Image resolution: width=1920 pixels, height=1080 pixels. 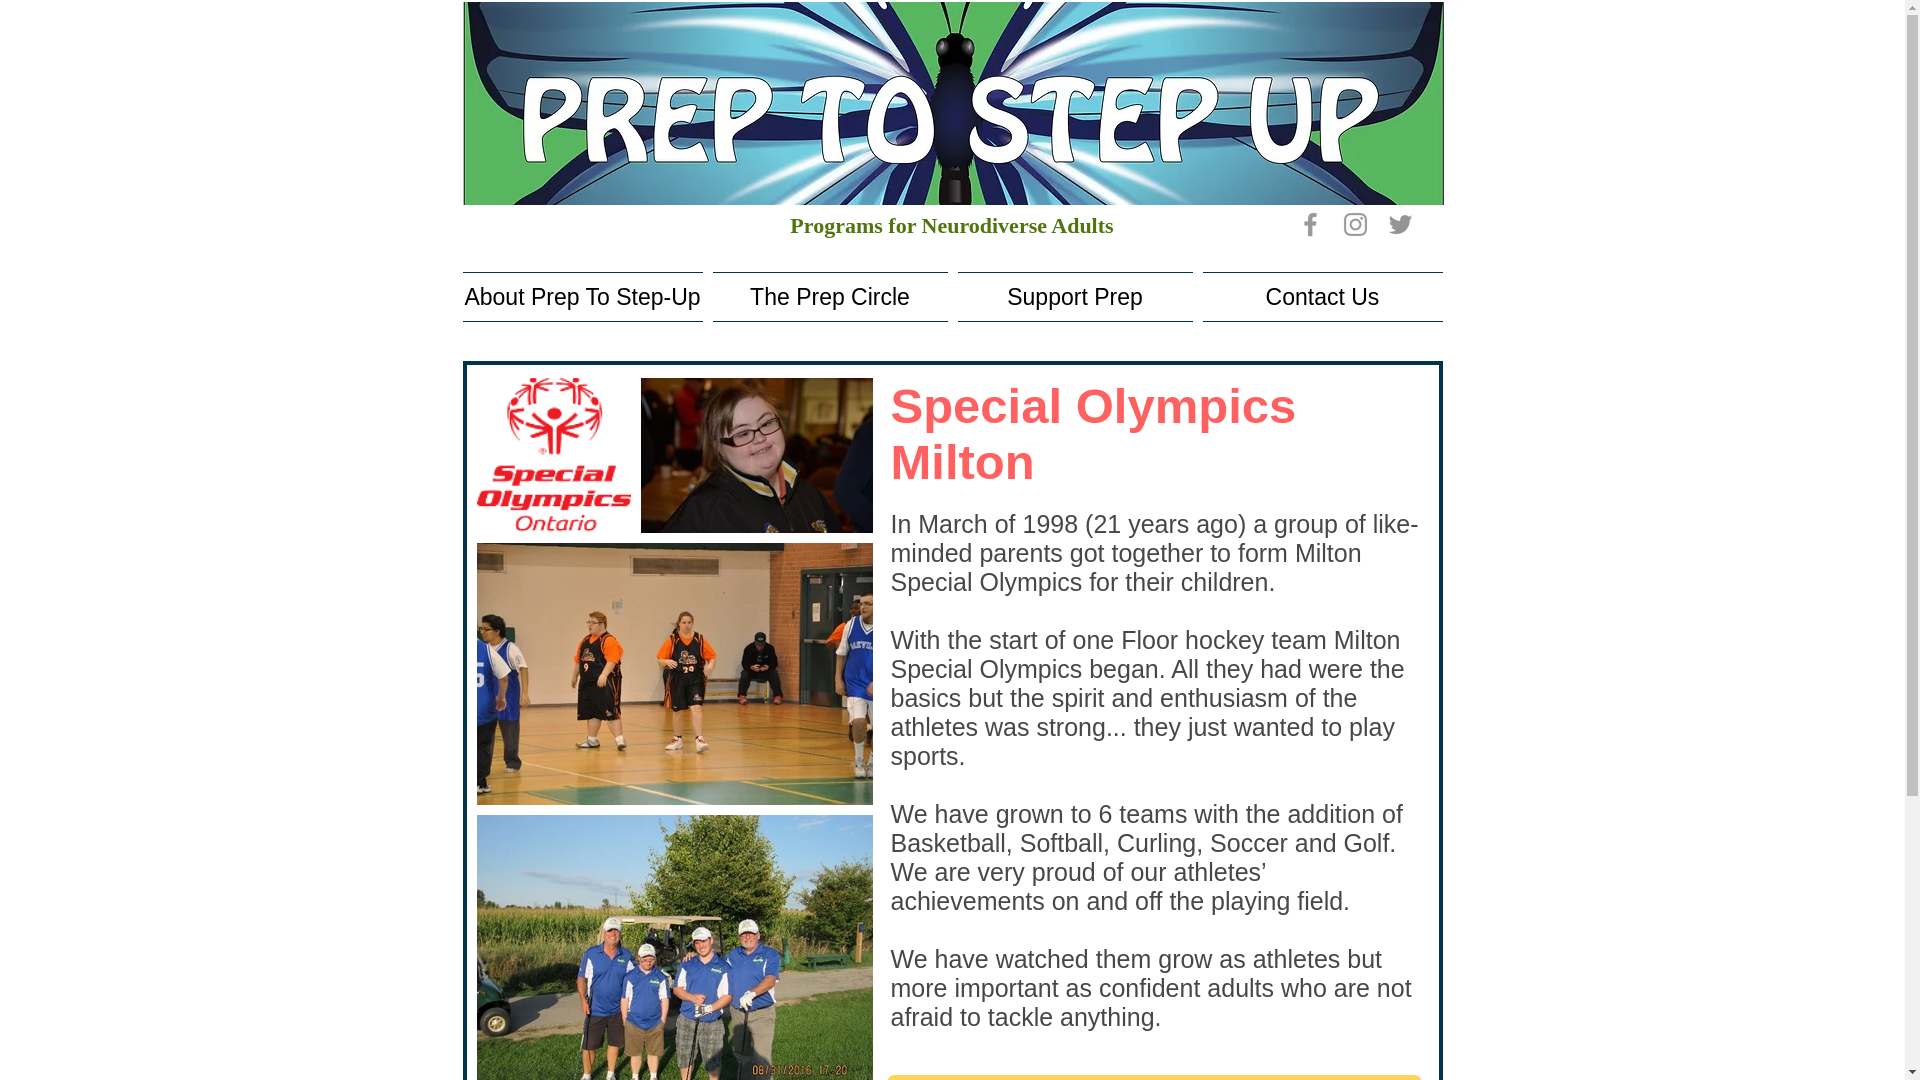 What do you see at coordinates (951, 224) in the screenshot?
I see `Programs for Neurodiverse Adults` at bounding box center [951, 224].